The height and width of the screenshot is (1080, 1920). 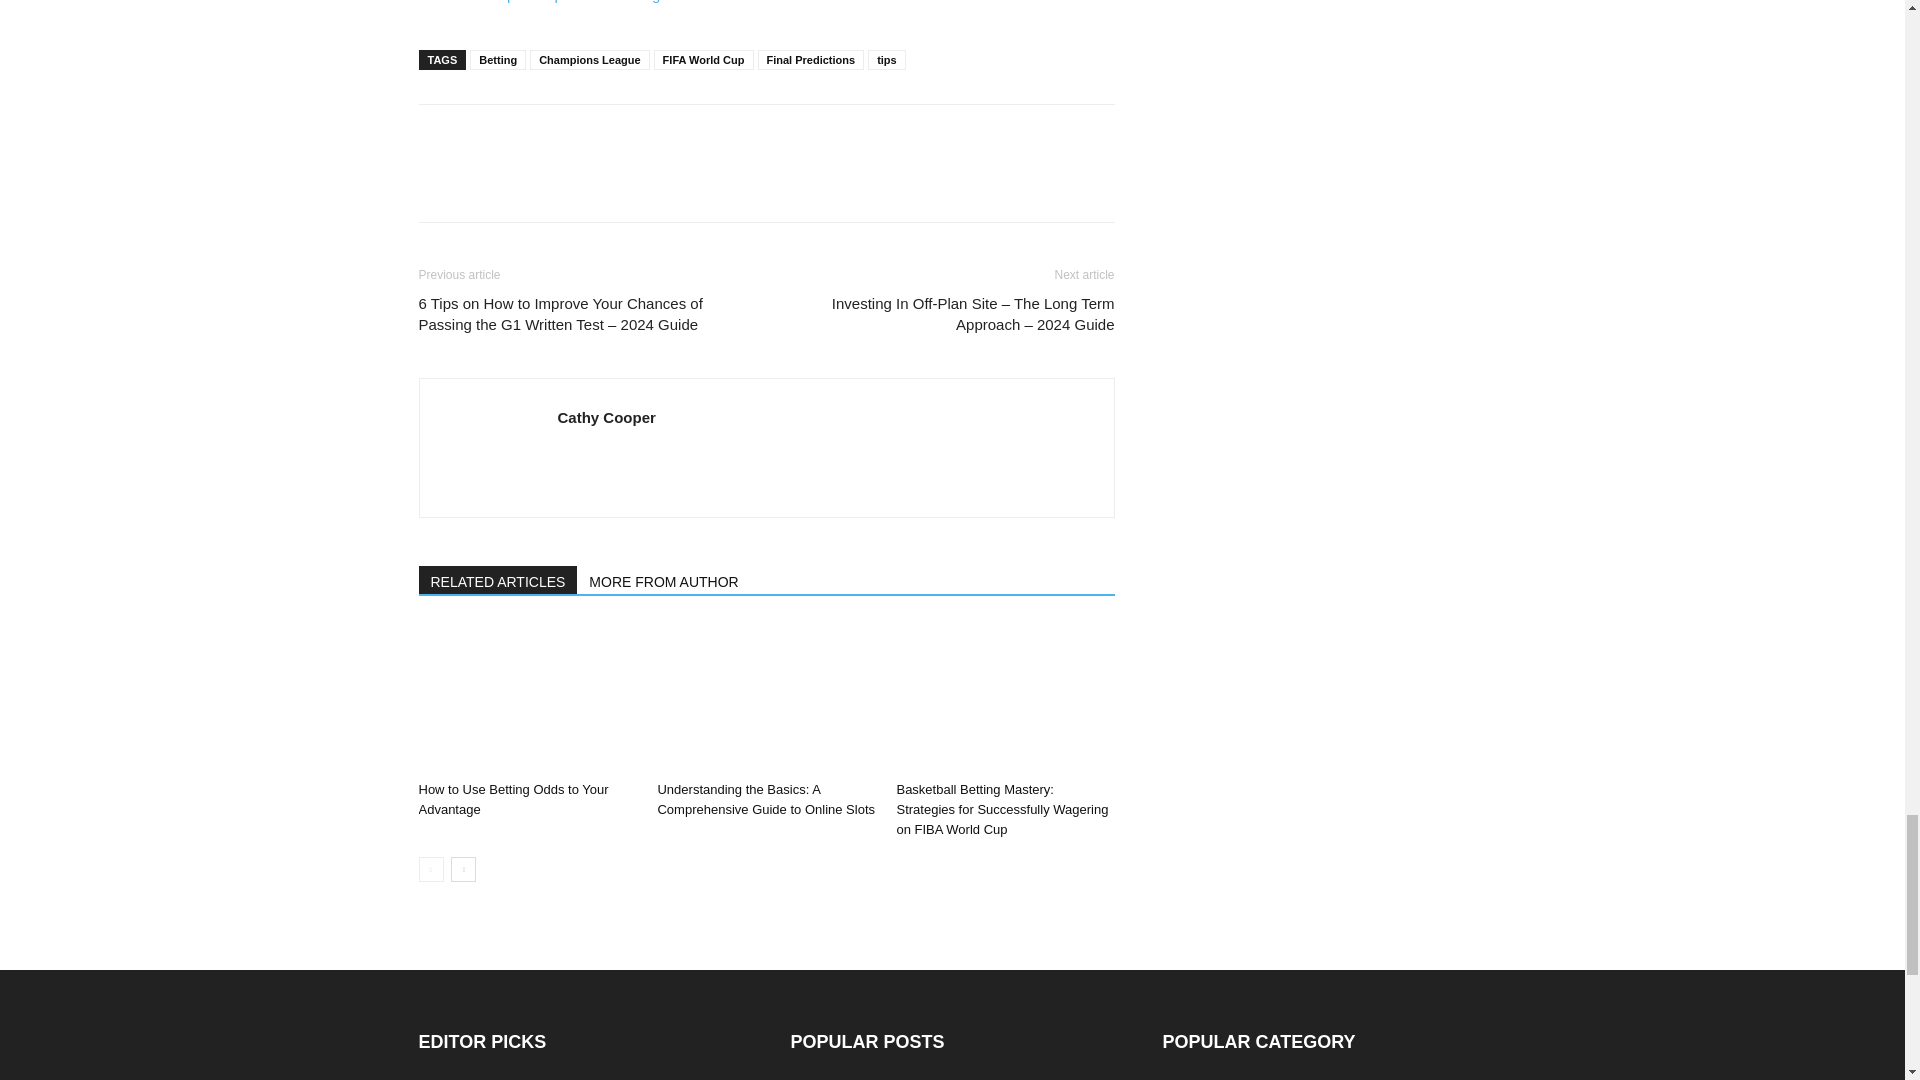 I want to click on How to Use Betting Odds to Your Advantage, so click(x=526, y=698).